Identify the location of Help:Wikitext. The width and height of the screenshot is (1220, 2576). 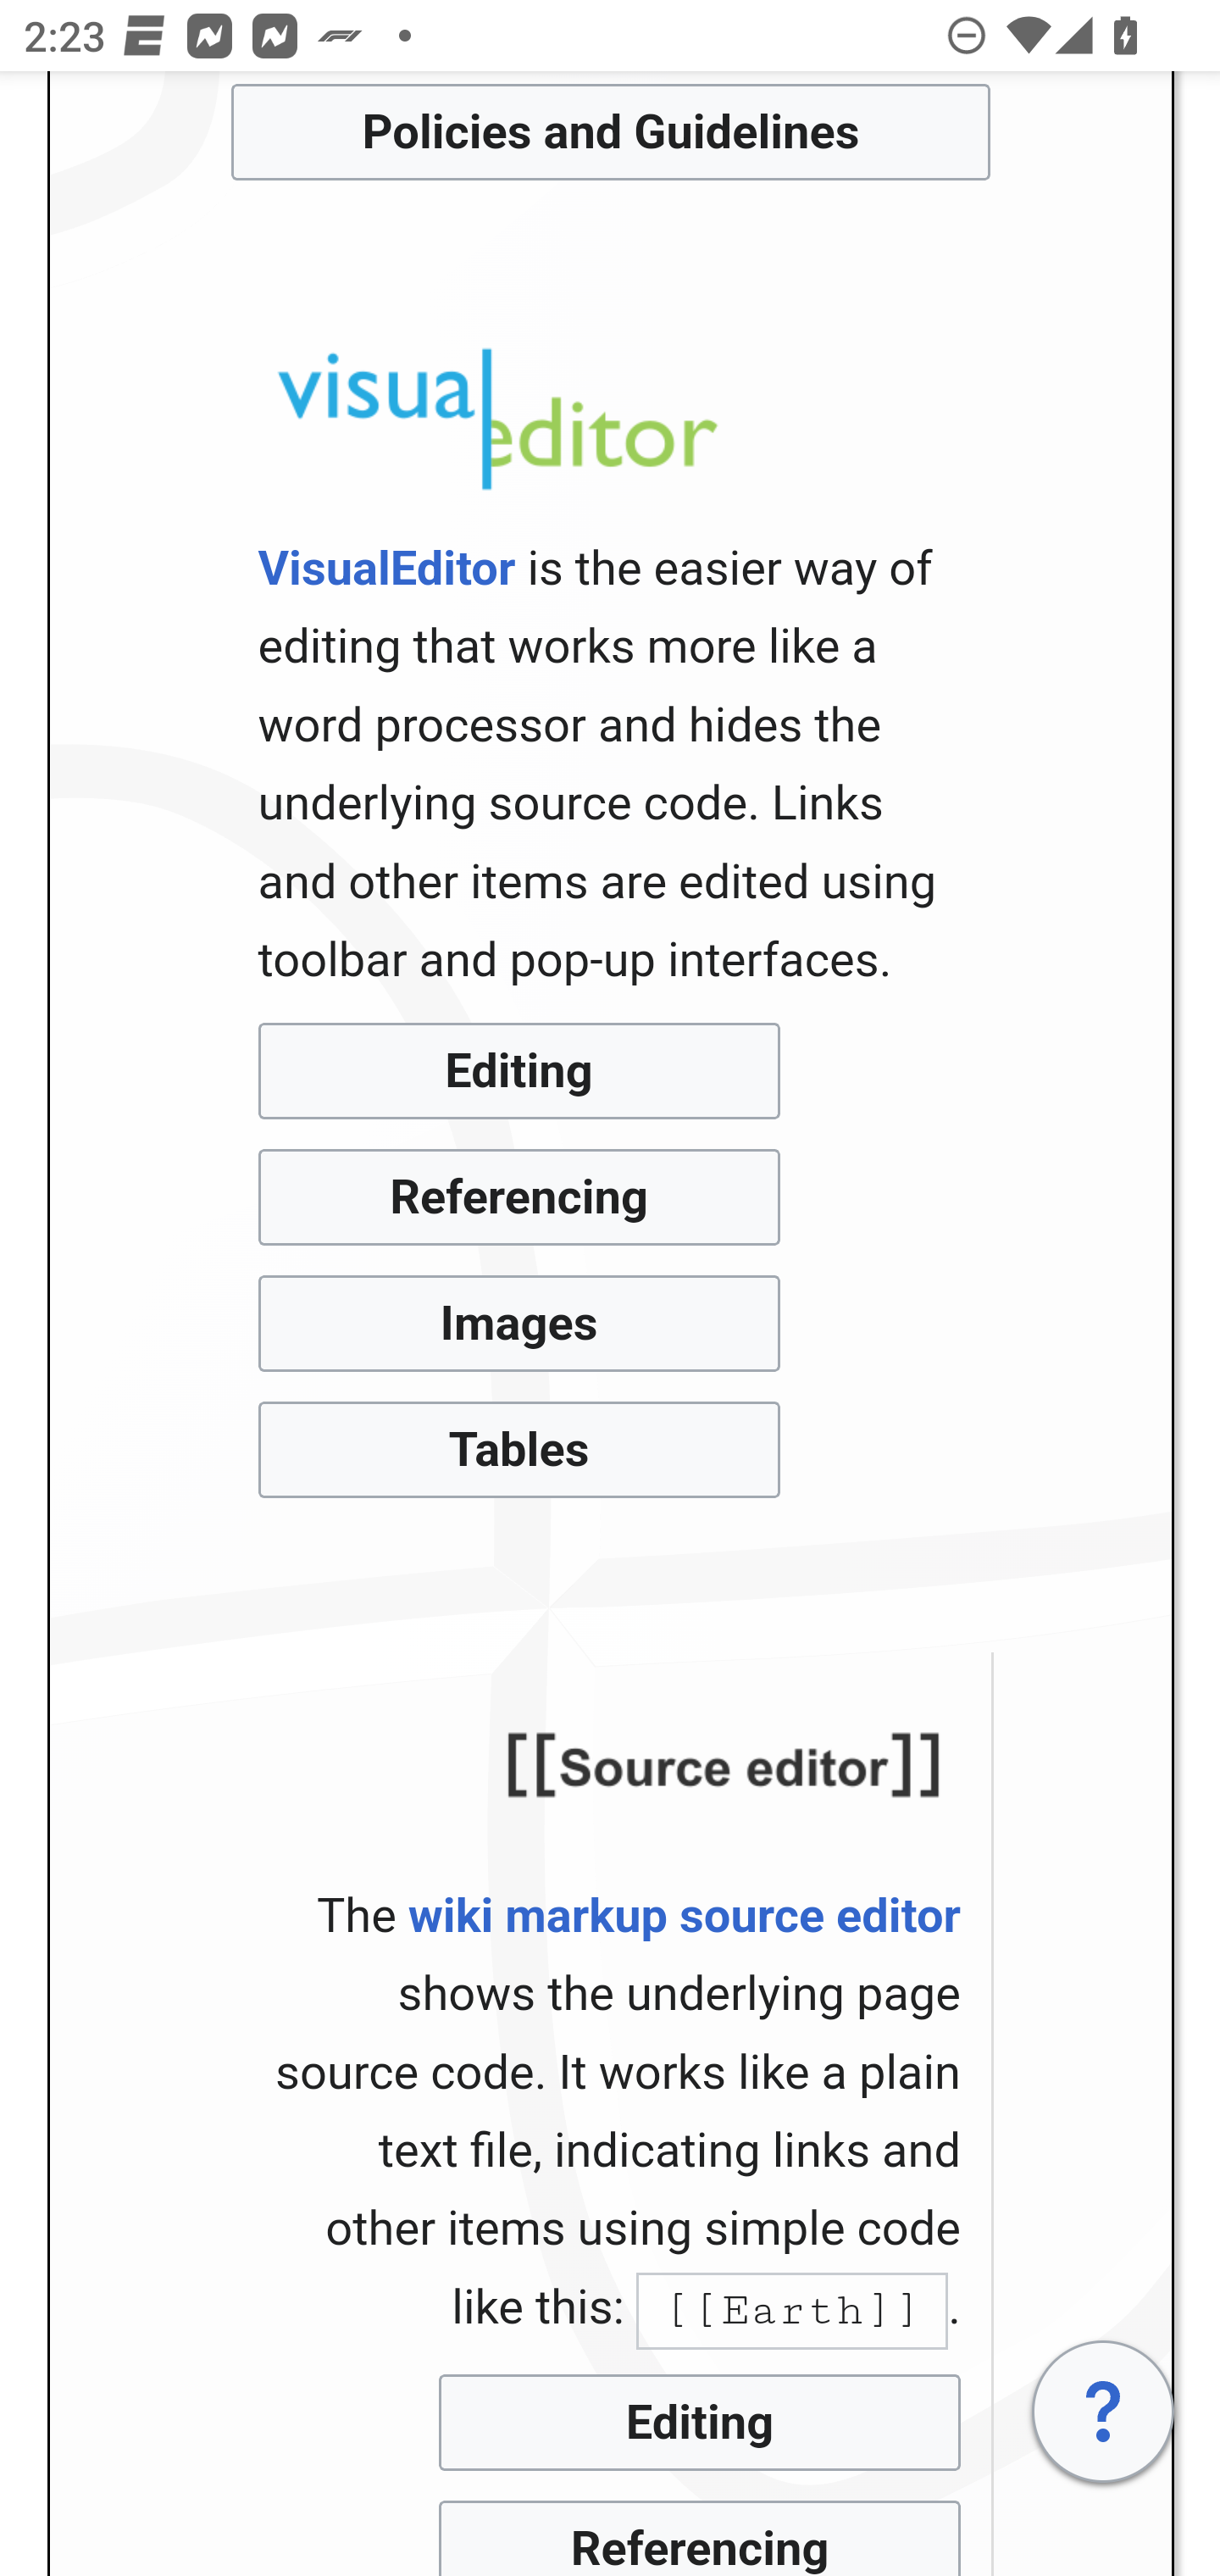
(724, 1766).